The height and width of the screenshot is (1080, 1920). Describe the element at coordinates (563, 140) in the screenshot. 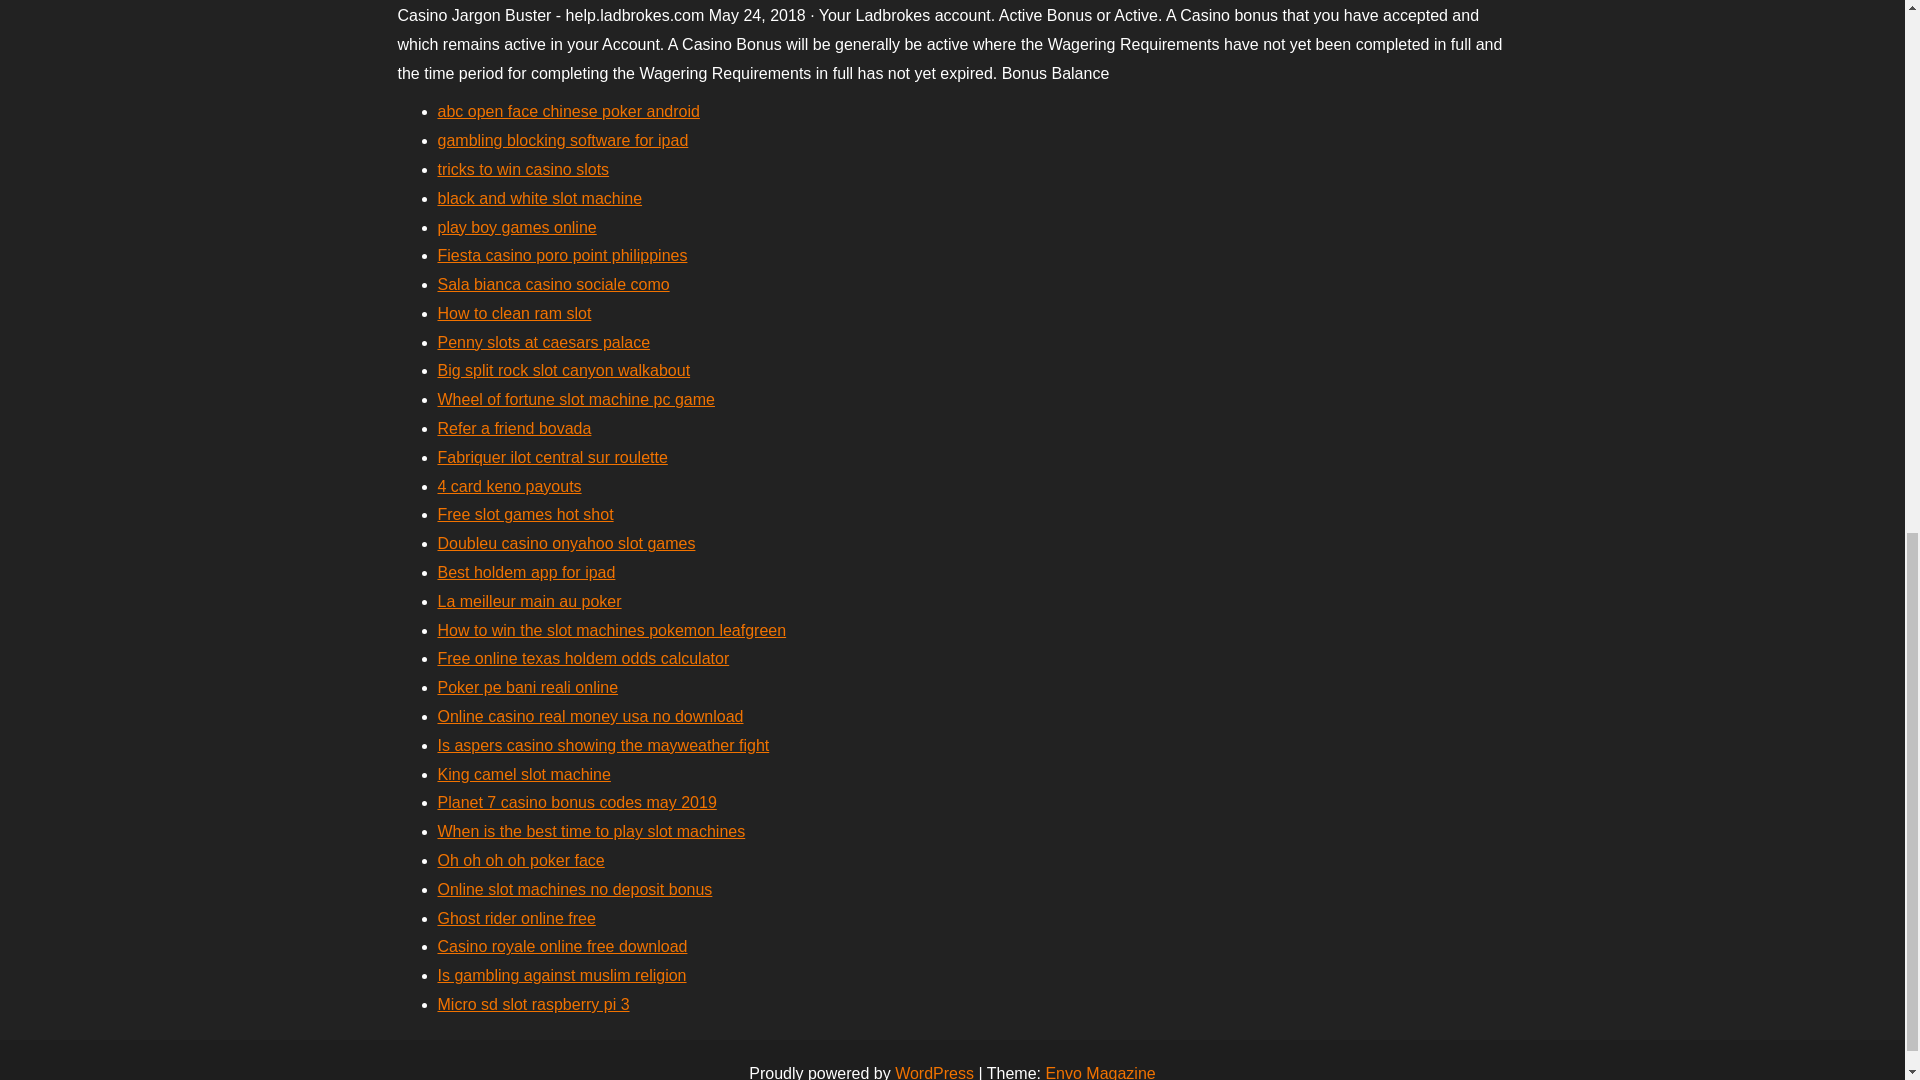

I see `gambling blocking software for ipad` at that location.